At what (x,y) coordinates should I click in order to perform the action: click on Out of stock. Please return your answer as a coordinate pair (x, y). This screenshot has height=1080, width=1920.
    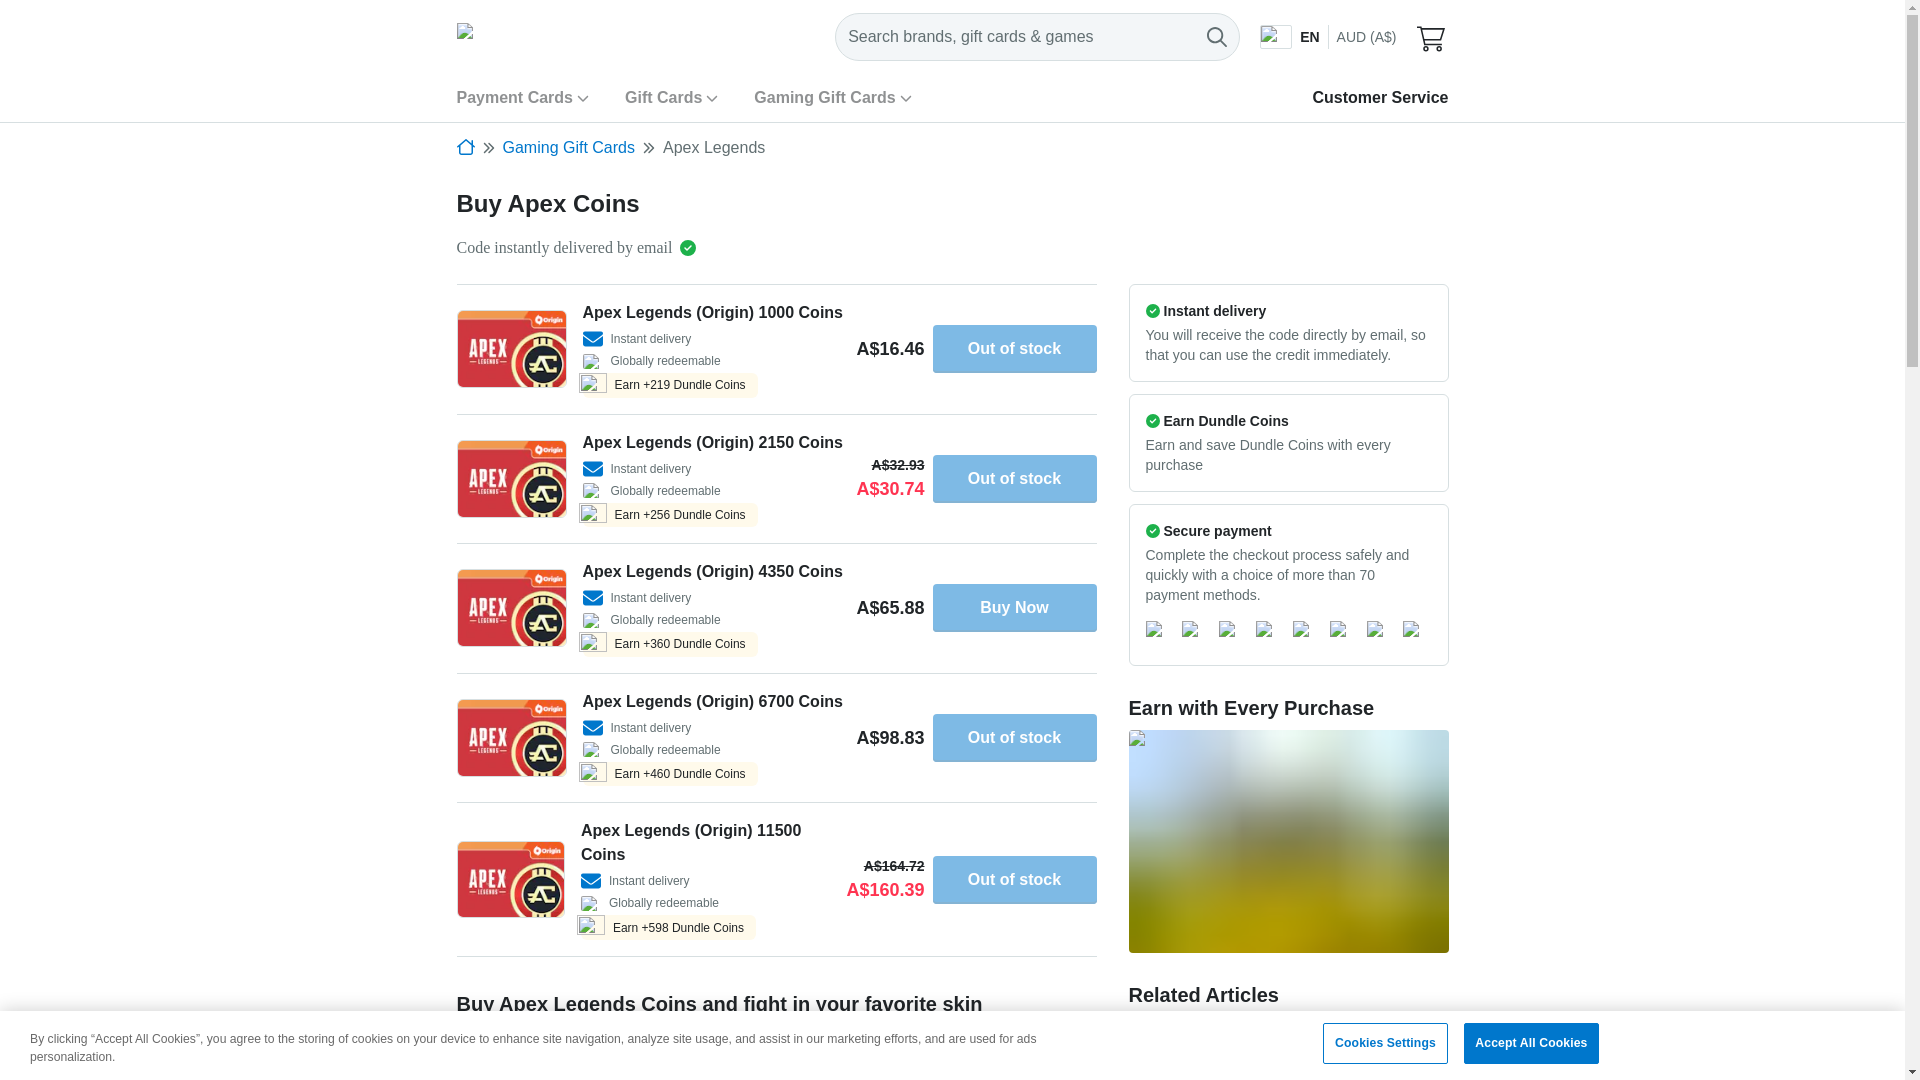
    Looking at the image, I should click on (1014, 478).